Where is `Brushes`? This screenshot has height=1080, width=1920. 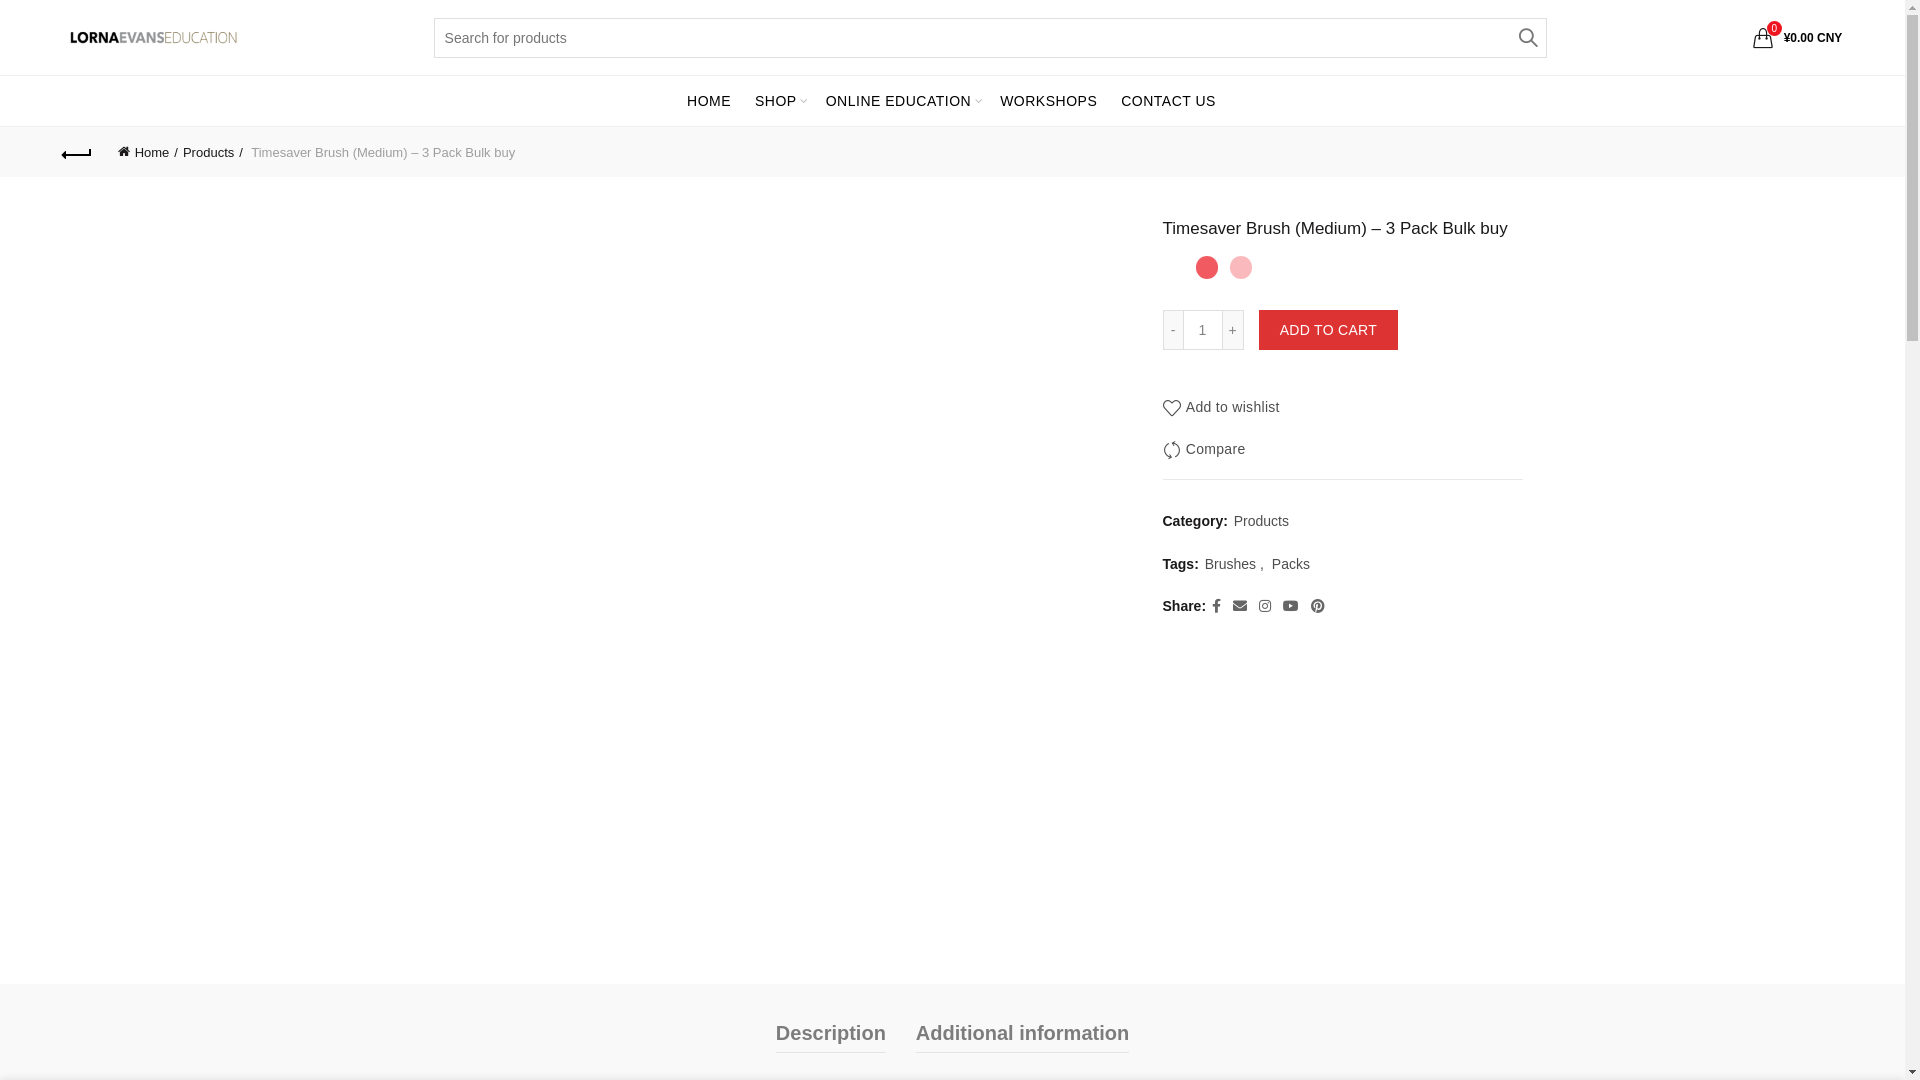 Brushes is located at coordinates (1230, 565).